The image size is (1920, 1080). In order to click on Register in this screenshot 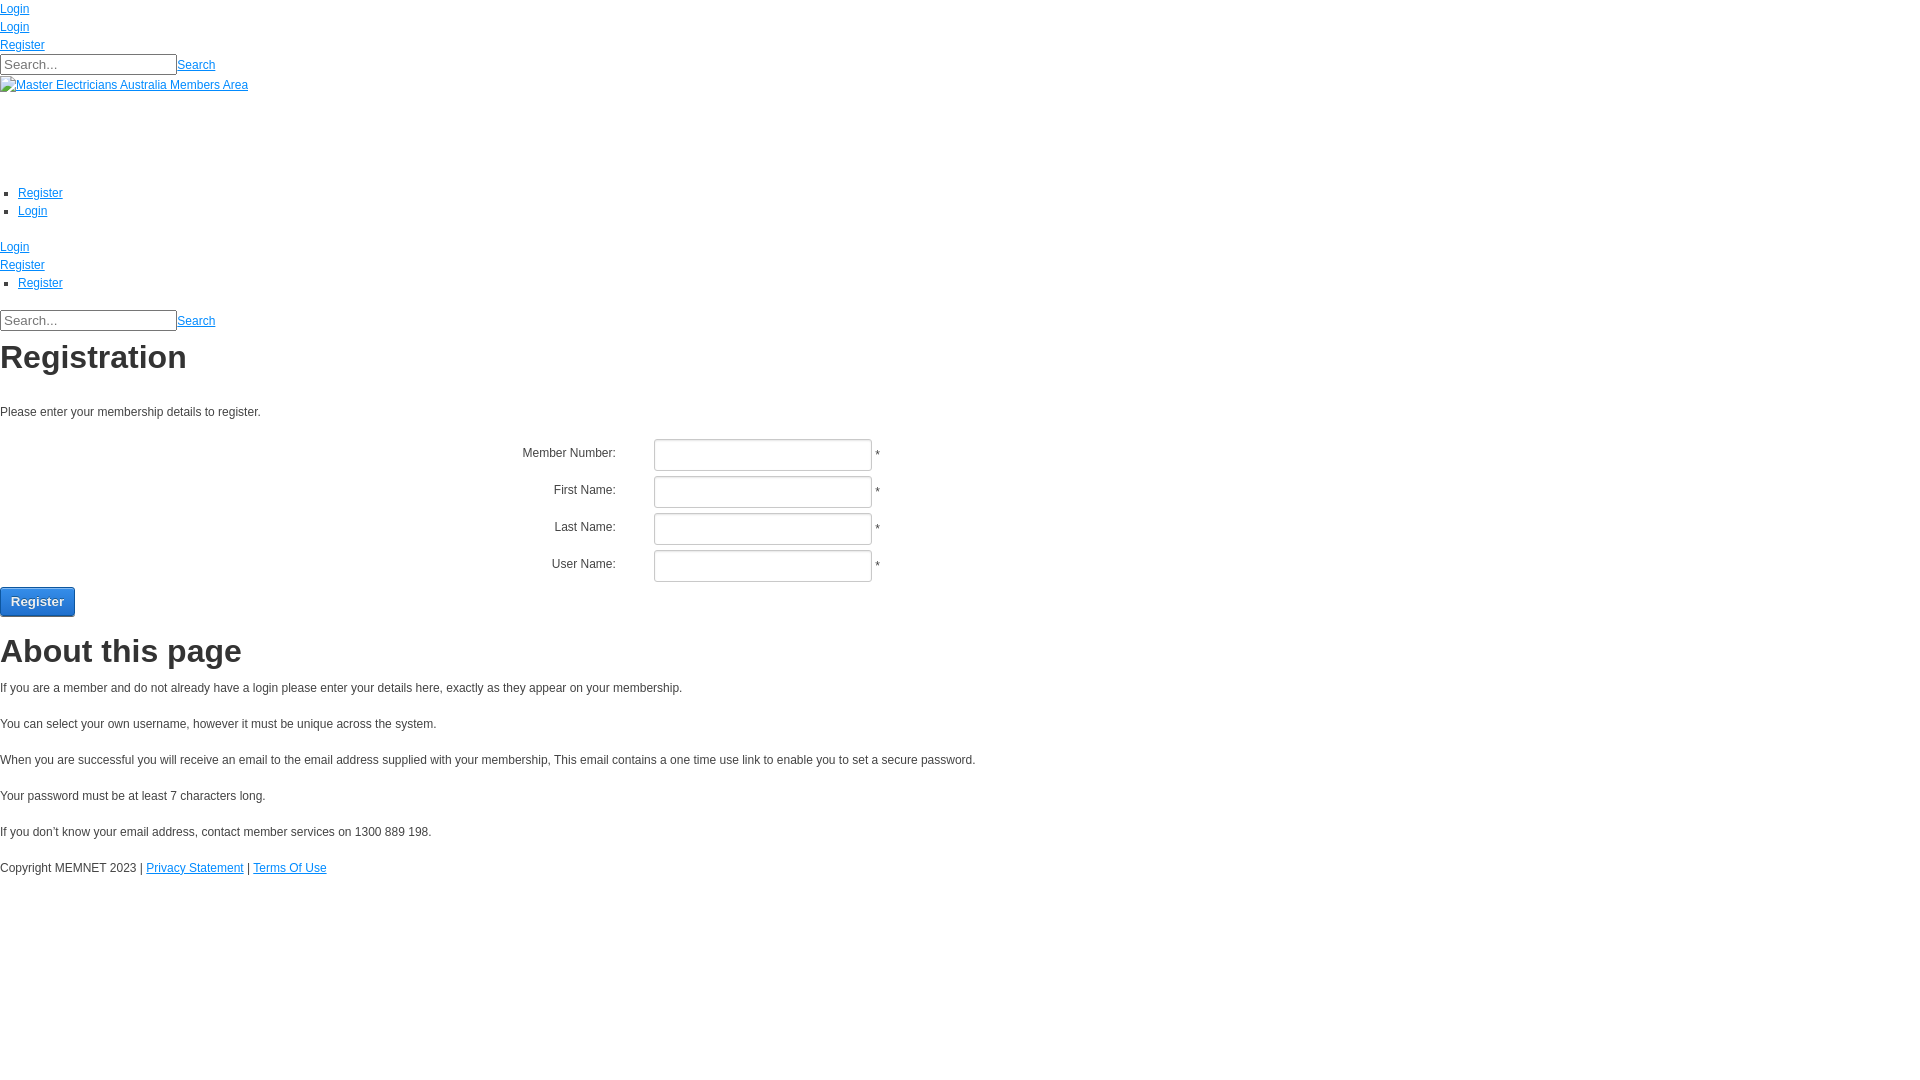, I will do `click(38, 602)`.